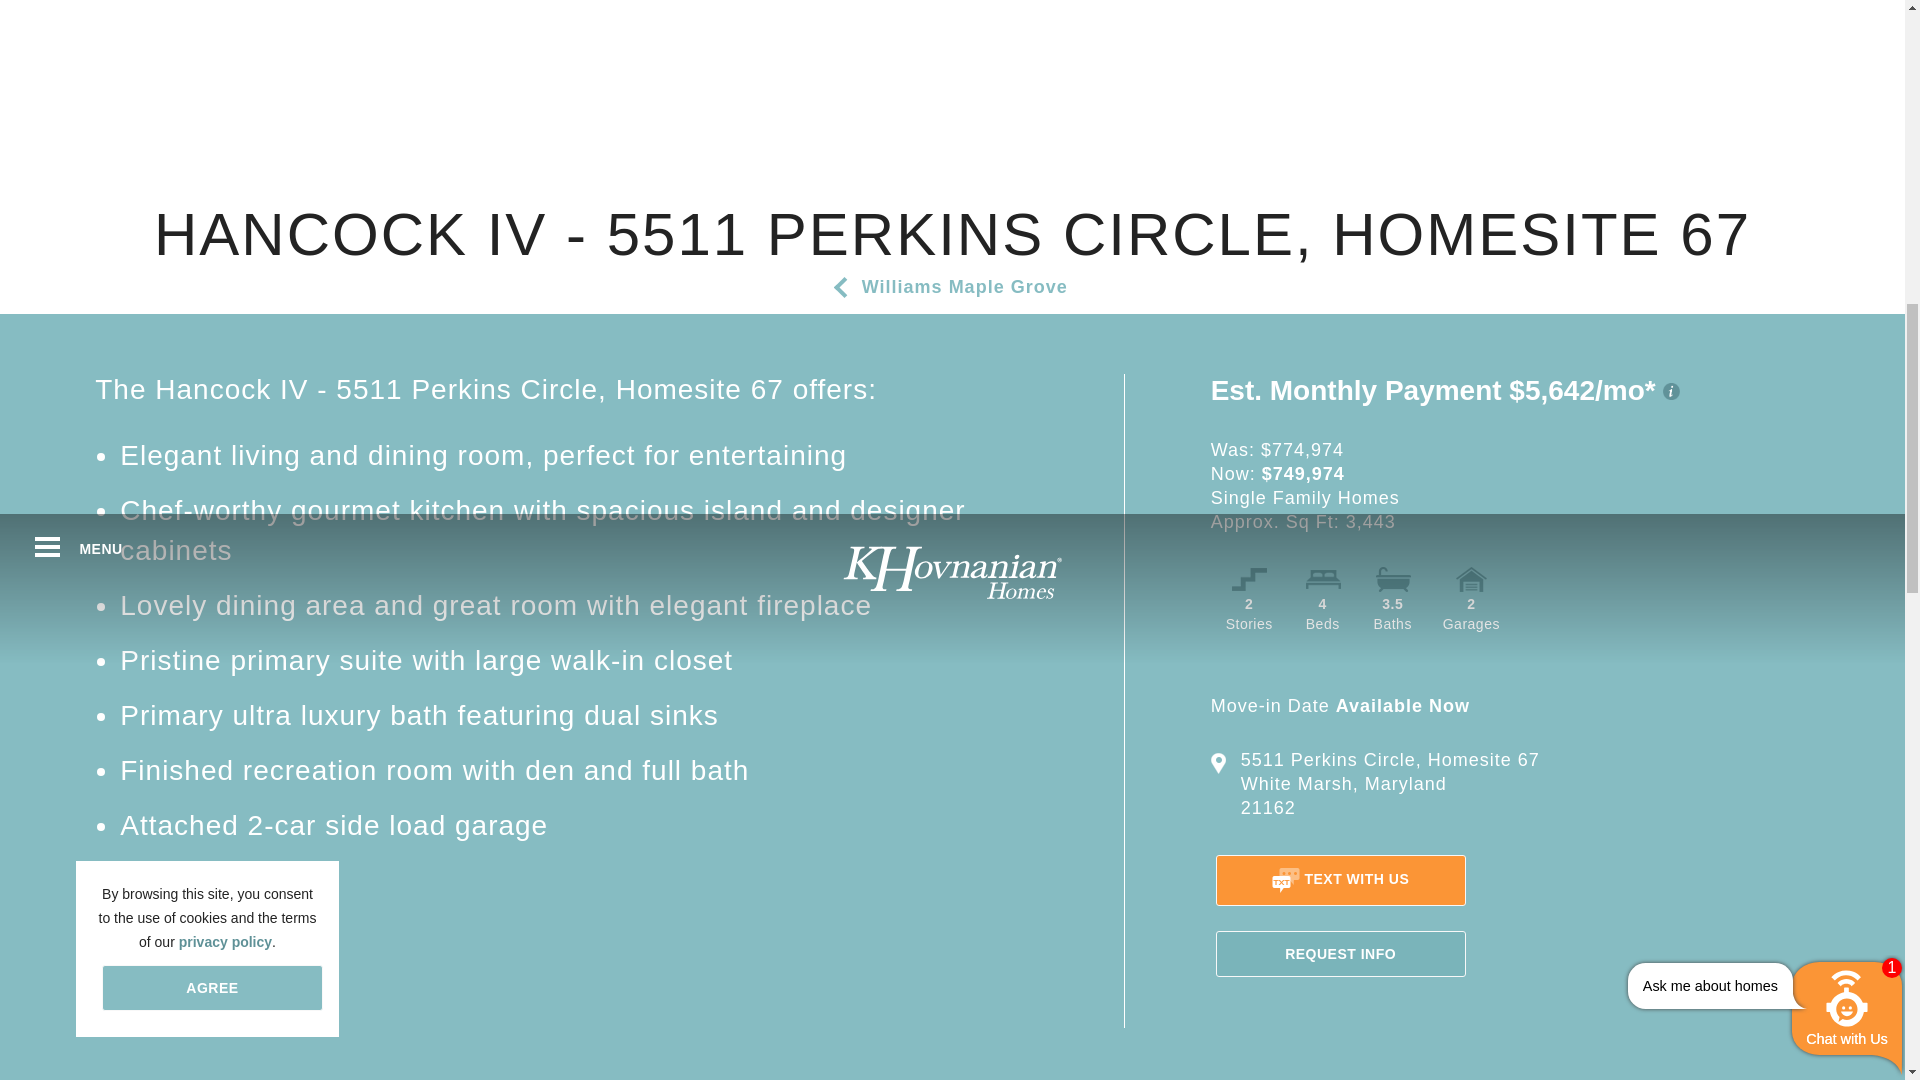 The height and width of the screenshot is (1080, 1920). Describe the element at coordinates (964, 286) in the screenshot. I see `Williams Maple Grove` at that location.